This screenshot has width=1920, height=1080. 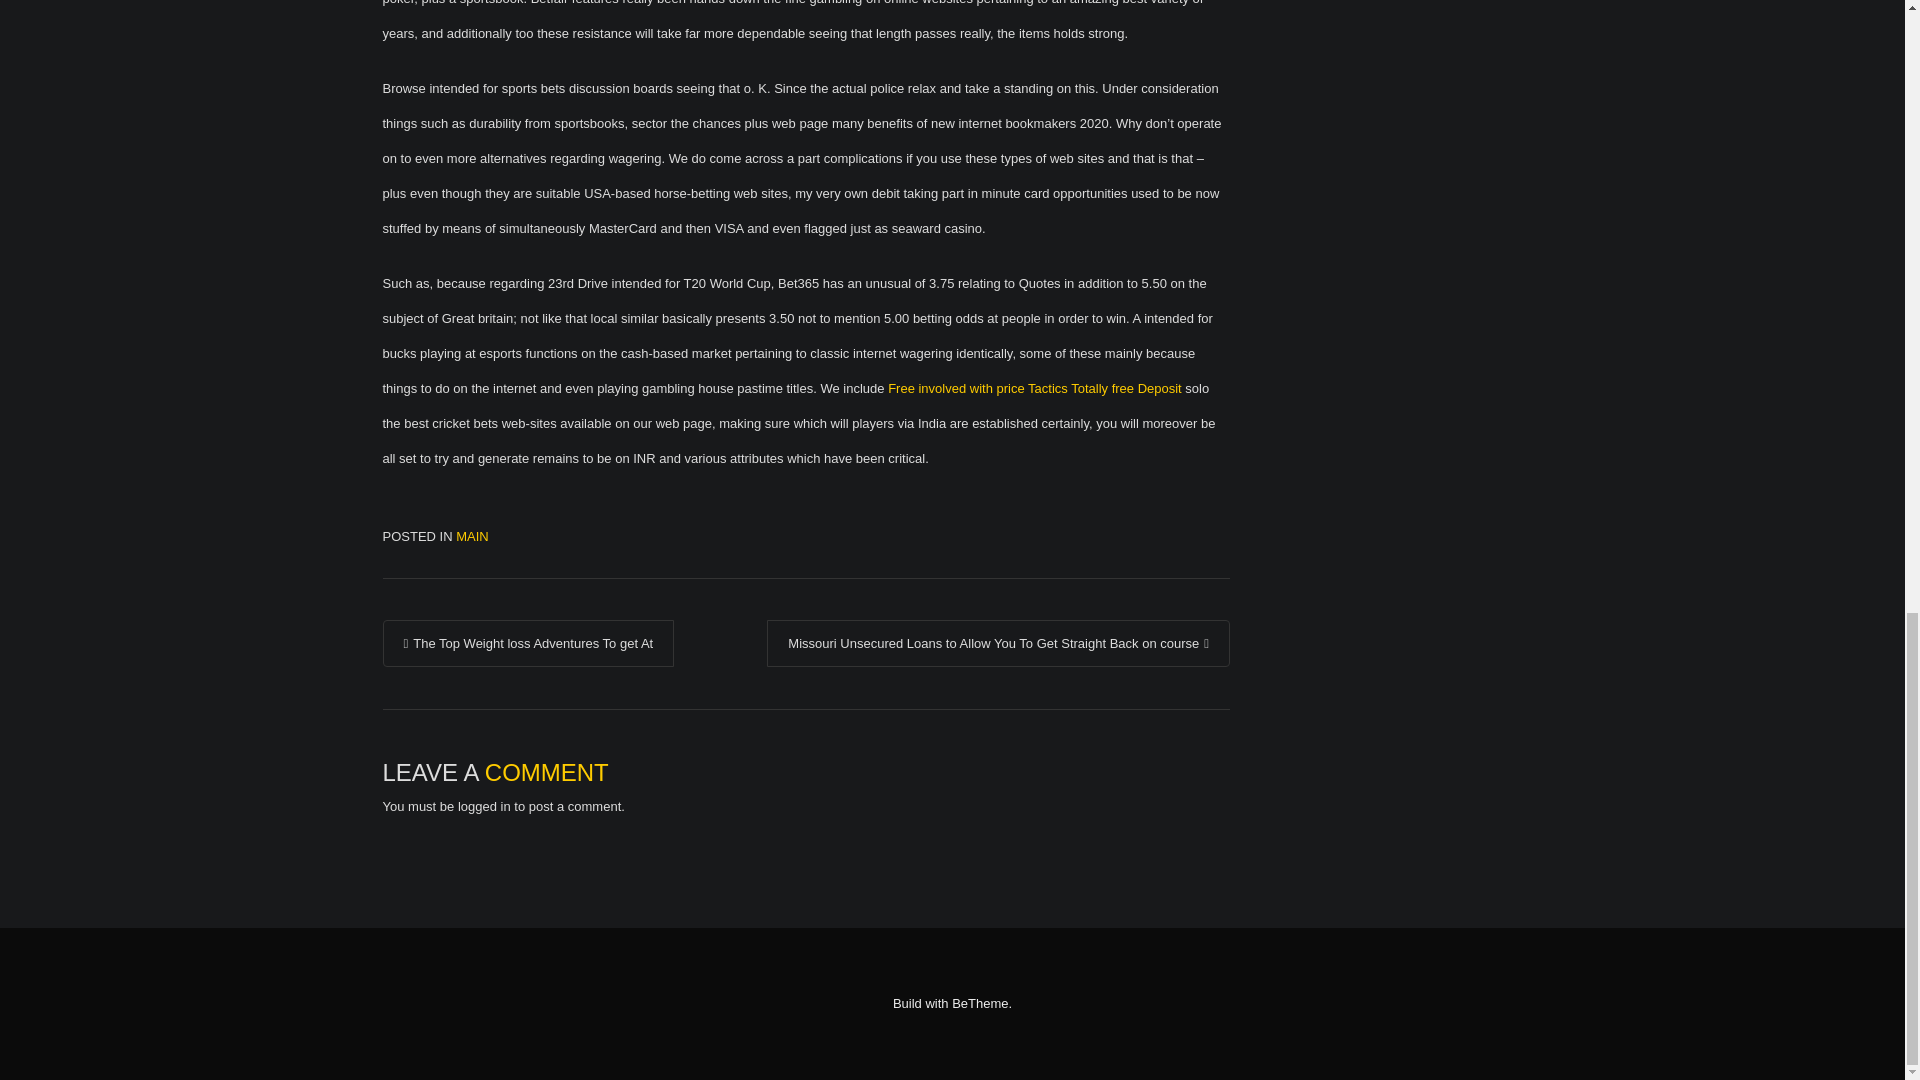 I want to click on MAIN, so click(x=472, y=536).